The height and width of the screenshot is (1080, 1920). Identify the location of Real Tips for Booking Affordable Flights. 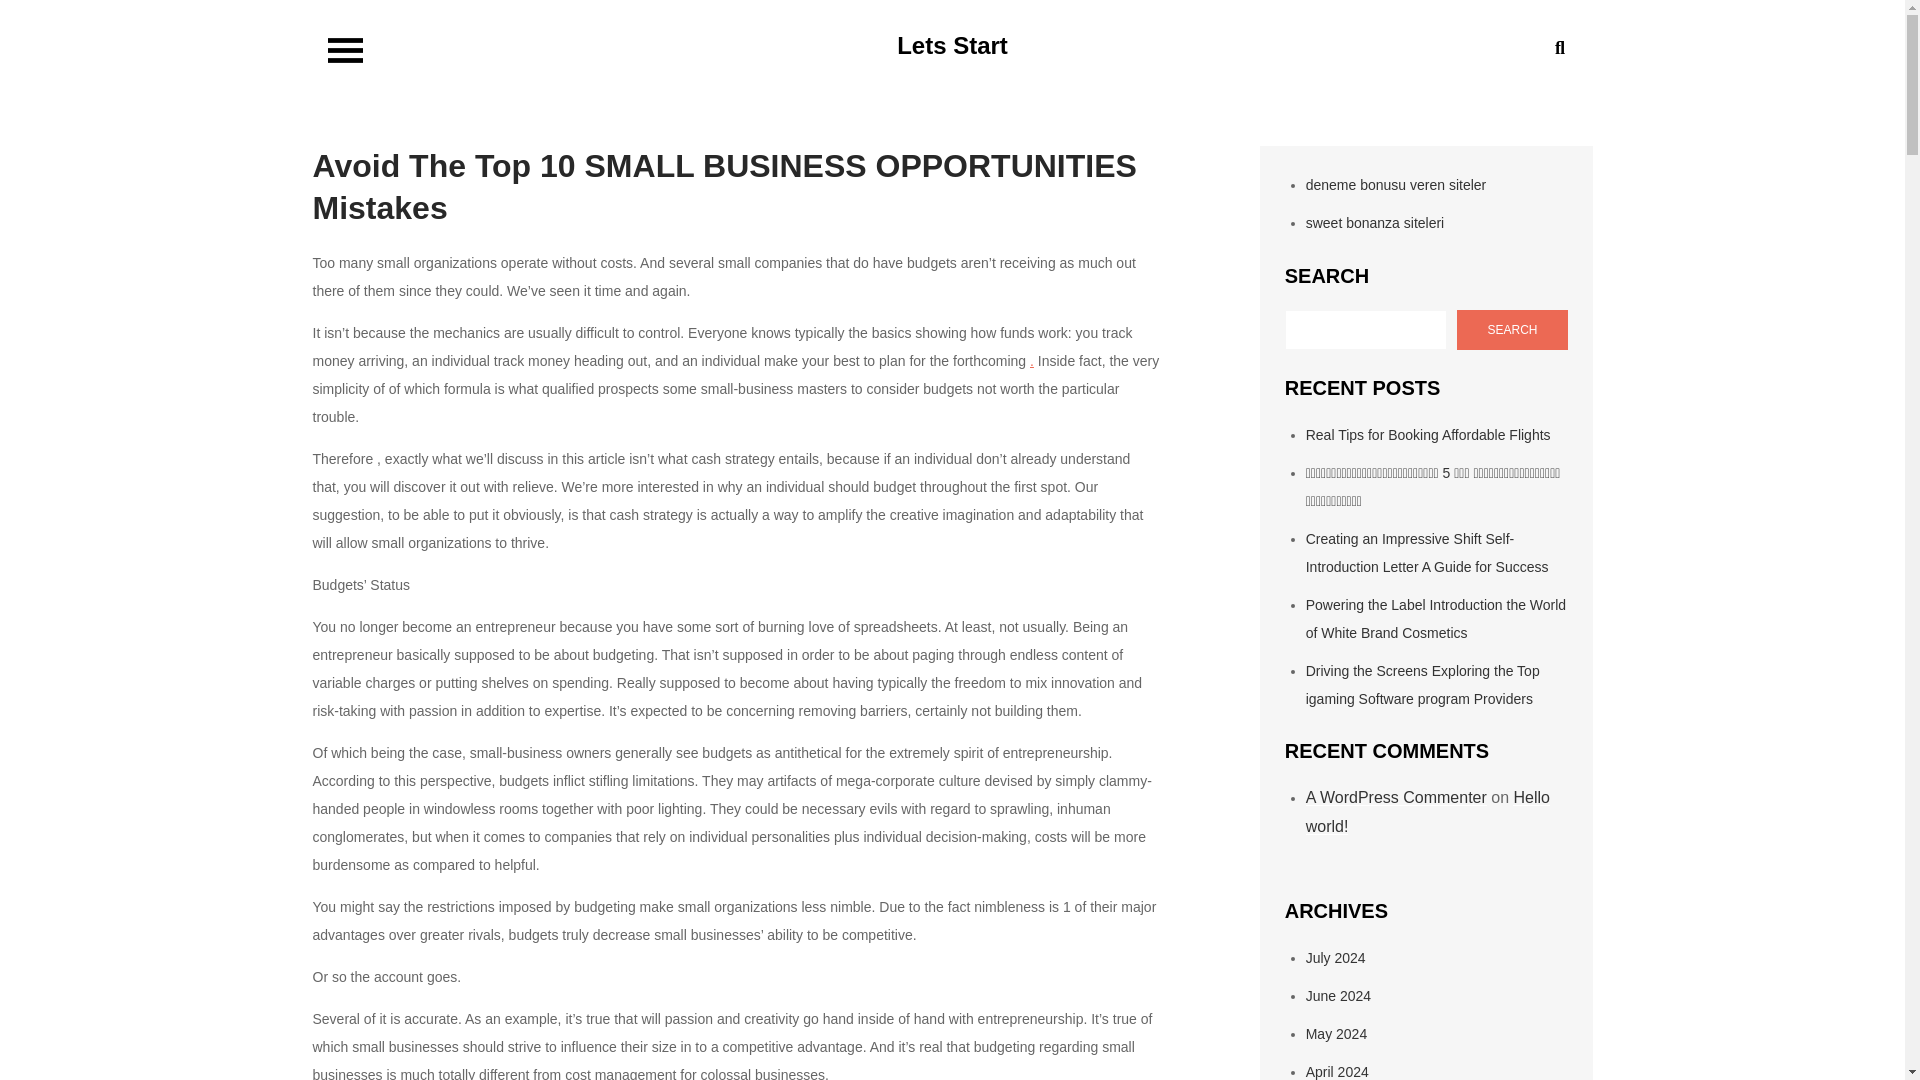
(1428, 434).